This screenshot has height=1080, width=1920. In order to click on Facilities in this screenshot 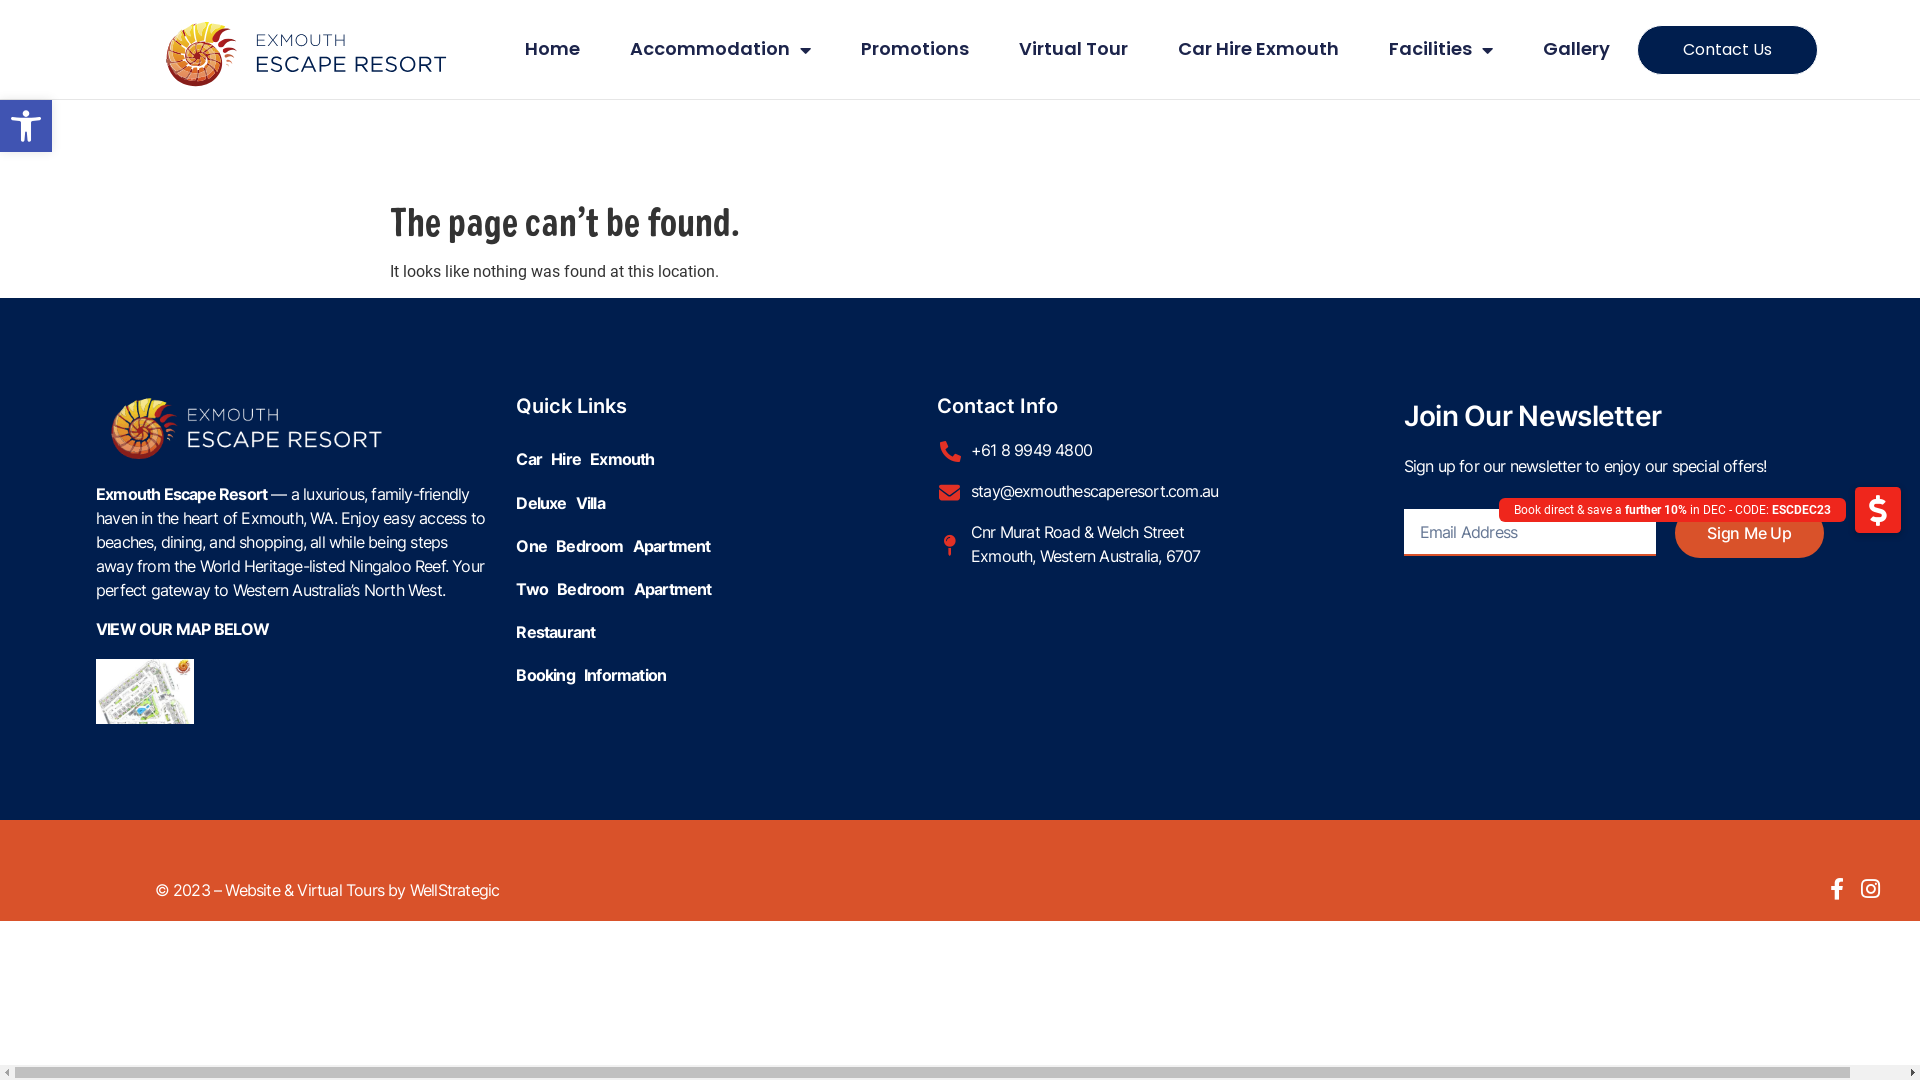, I will do `click(1441, 49)`.